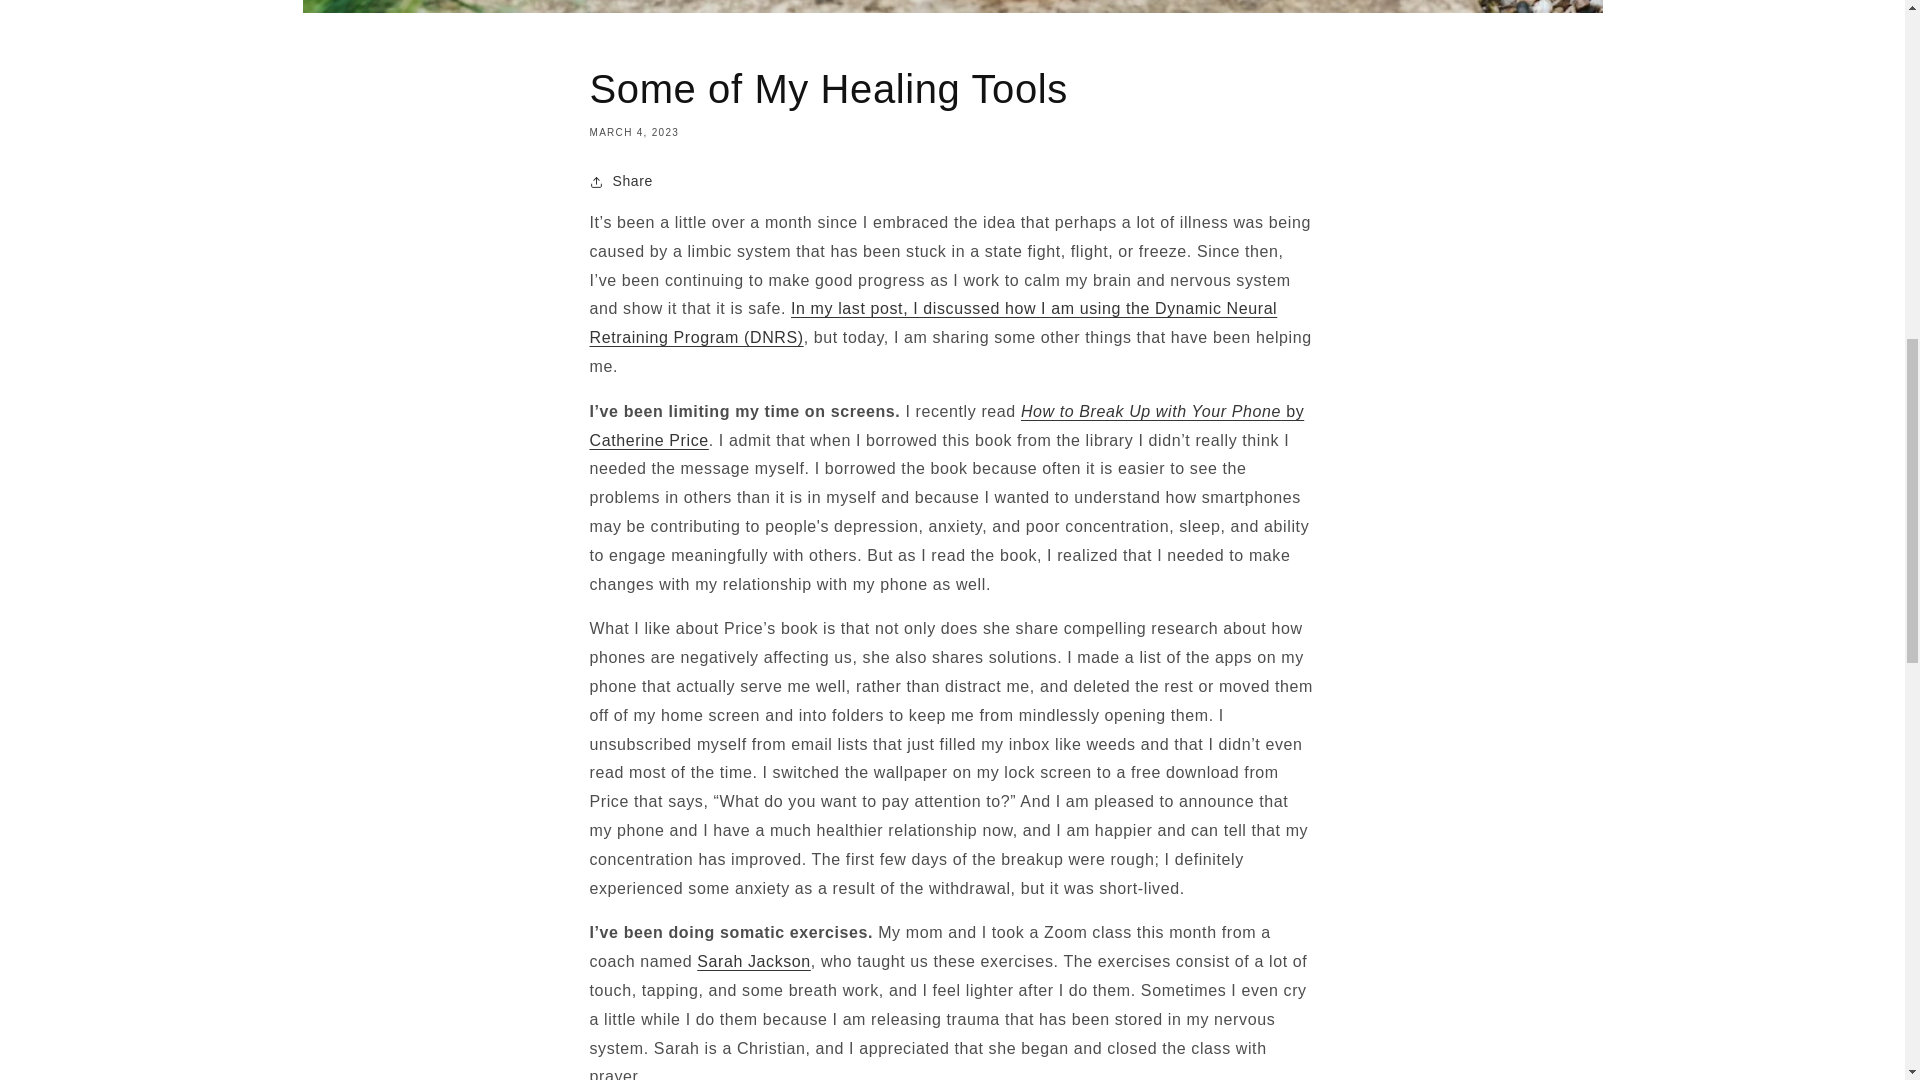 This screenshot has width=1920, height=1080. Describe the element at coordinates (753, 960) in the screenshot. I see `Sarah Jackson` at that location.